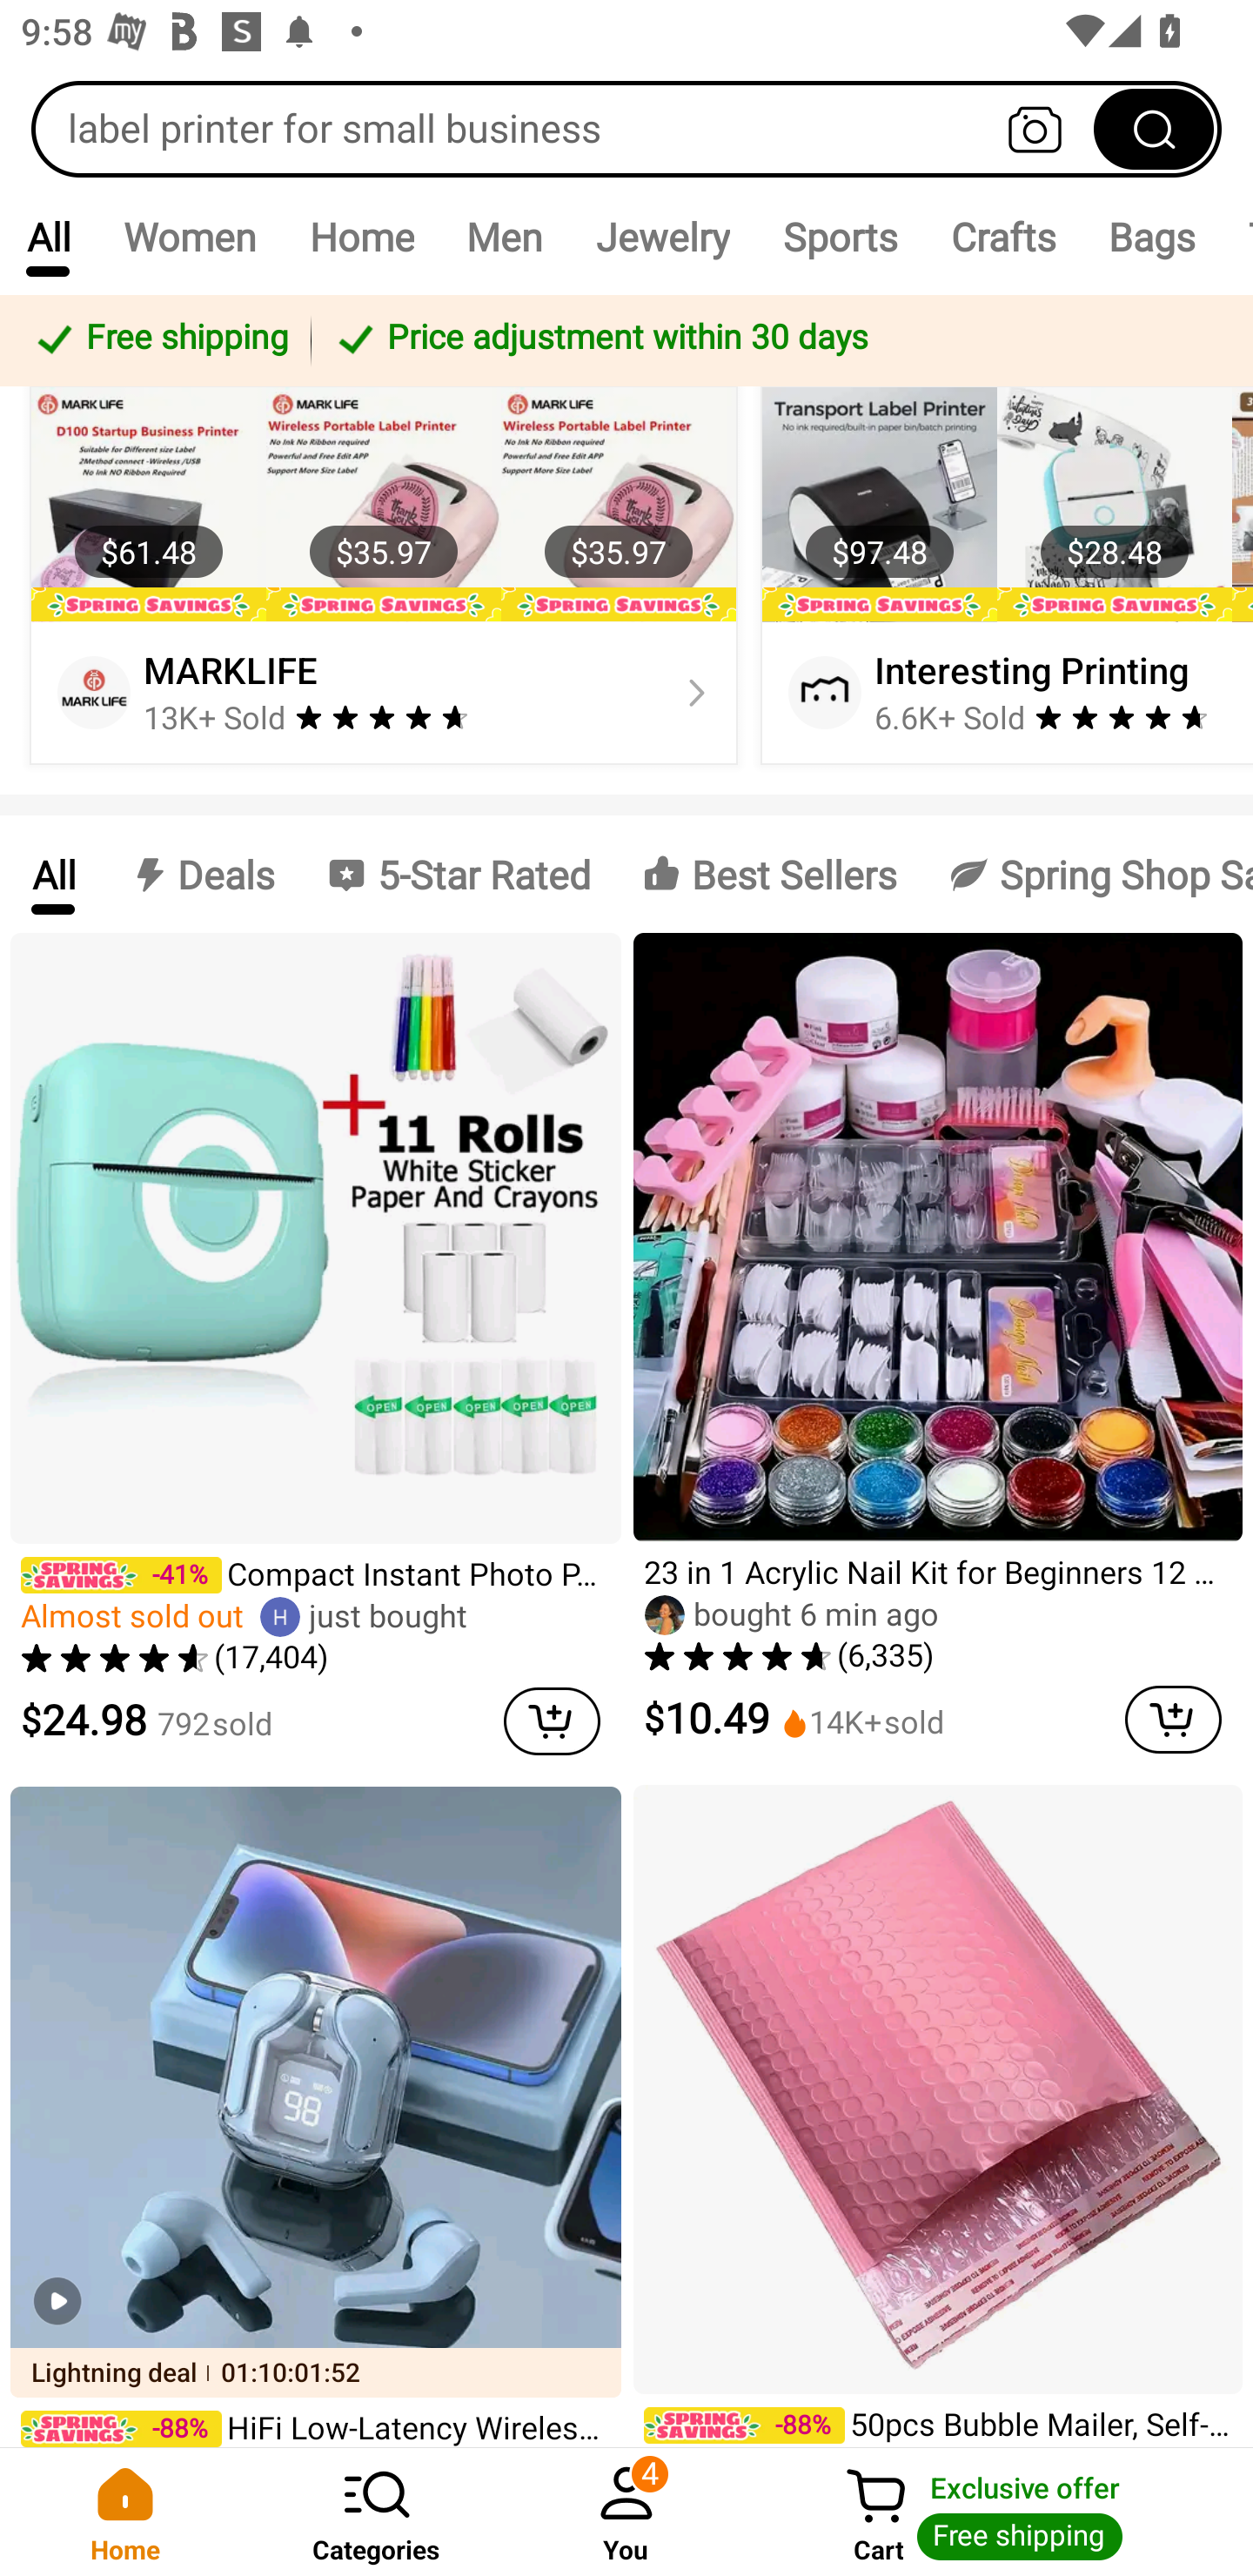 The width and height of the screenshot is (1253, 2576). Describe the element at coordinates (626, 129) in the screenshot. I see `label printer for small business` at that location.